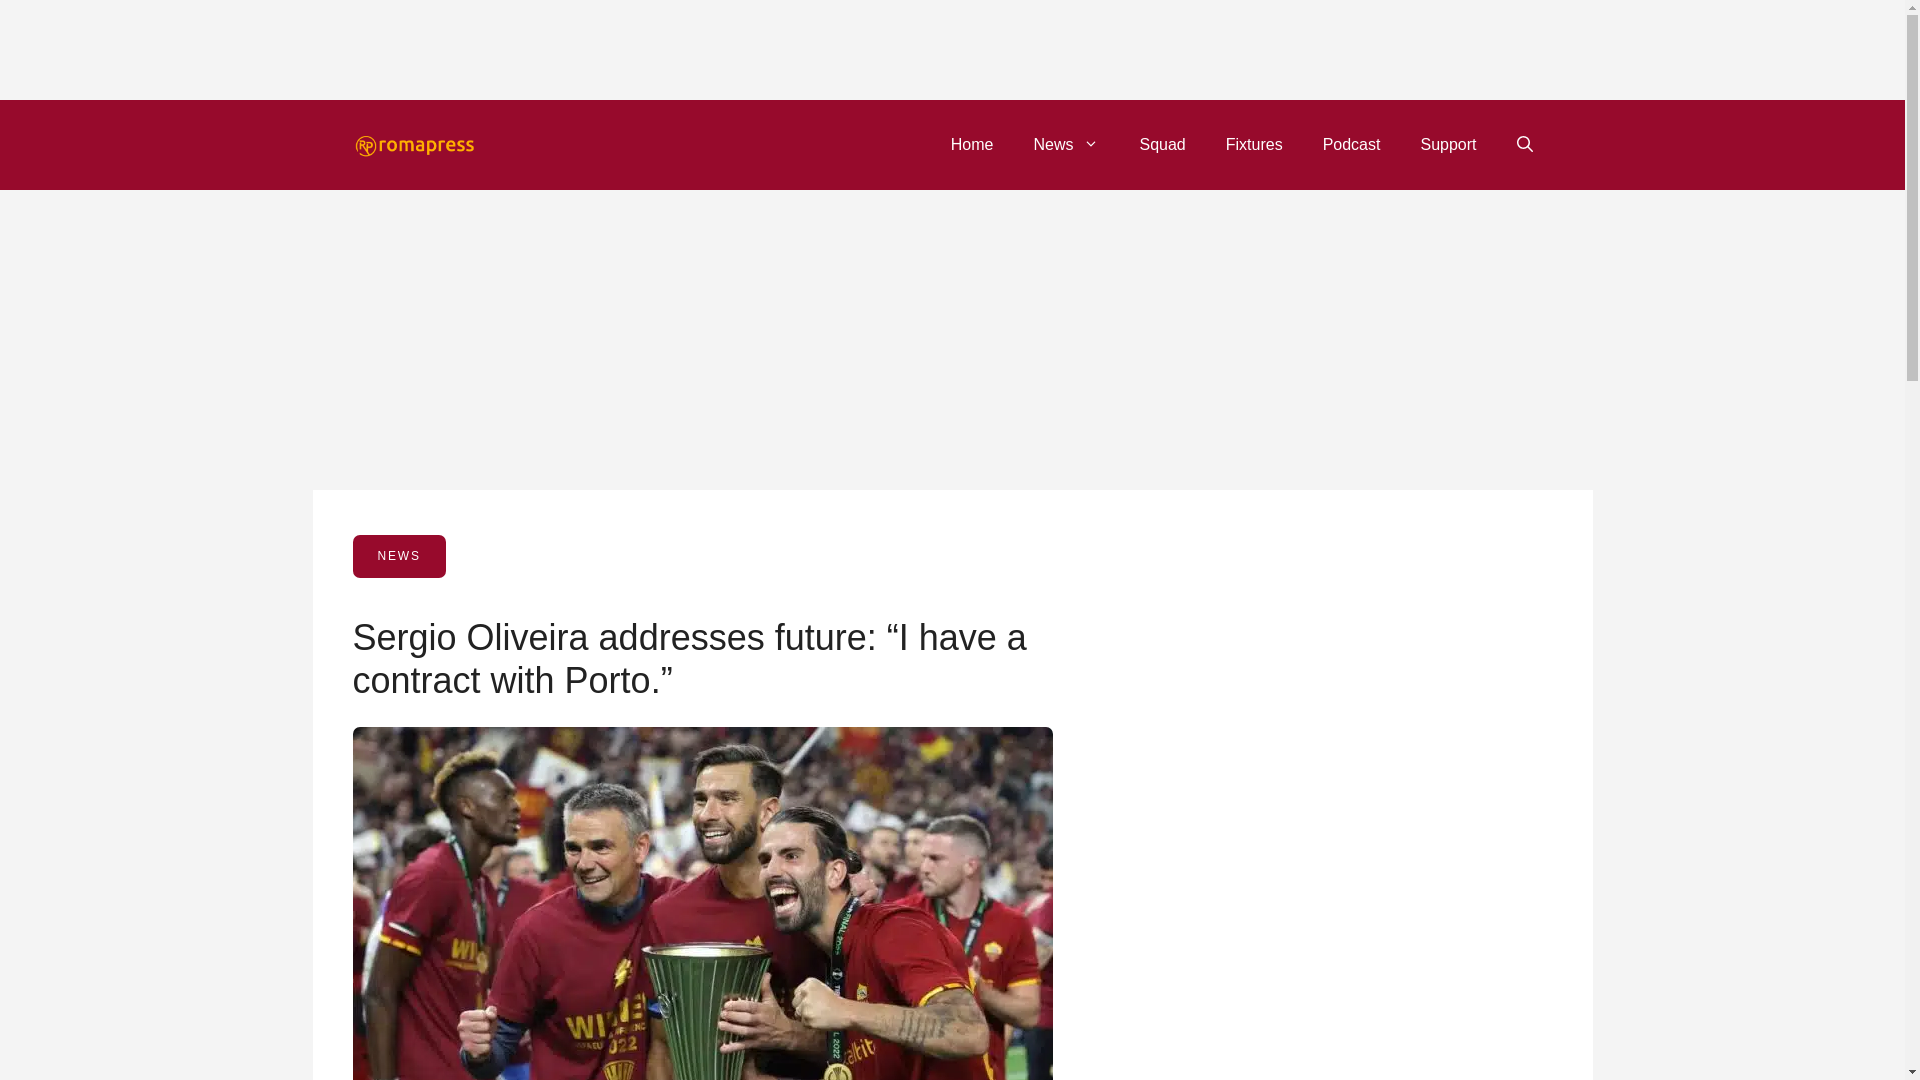 The image size is (1920, 1080). Describe the element at coordinates (1352, 144) in the screenshot. I see `Podcast` at that location.